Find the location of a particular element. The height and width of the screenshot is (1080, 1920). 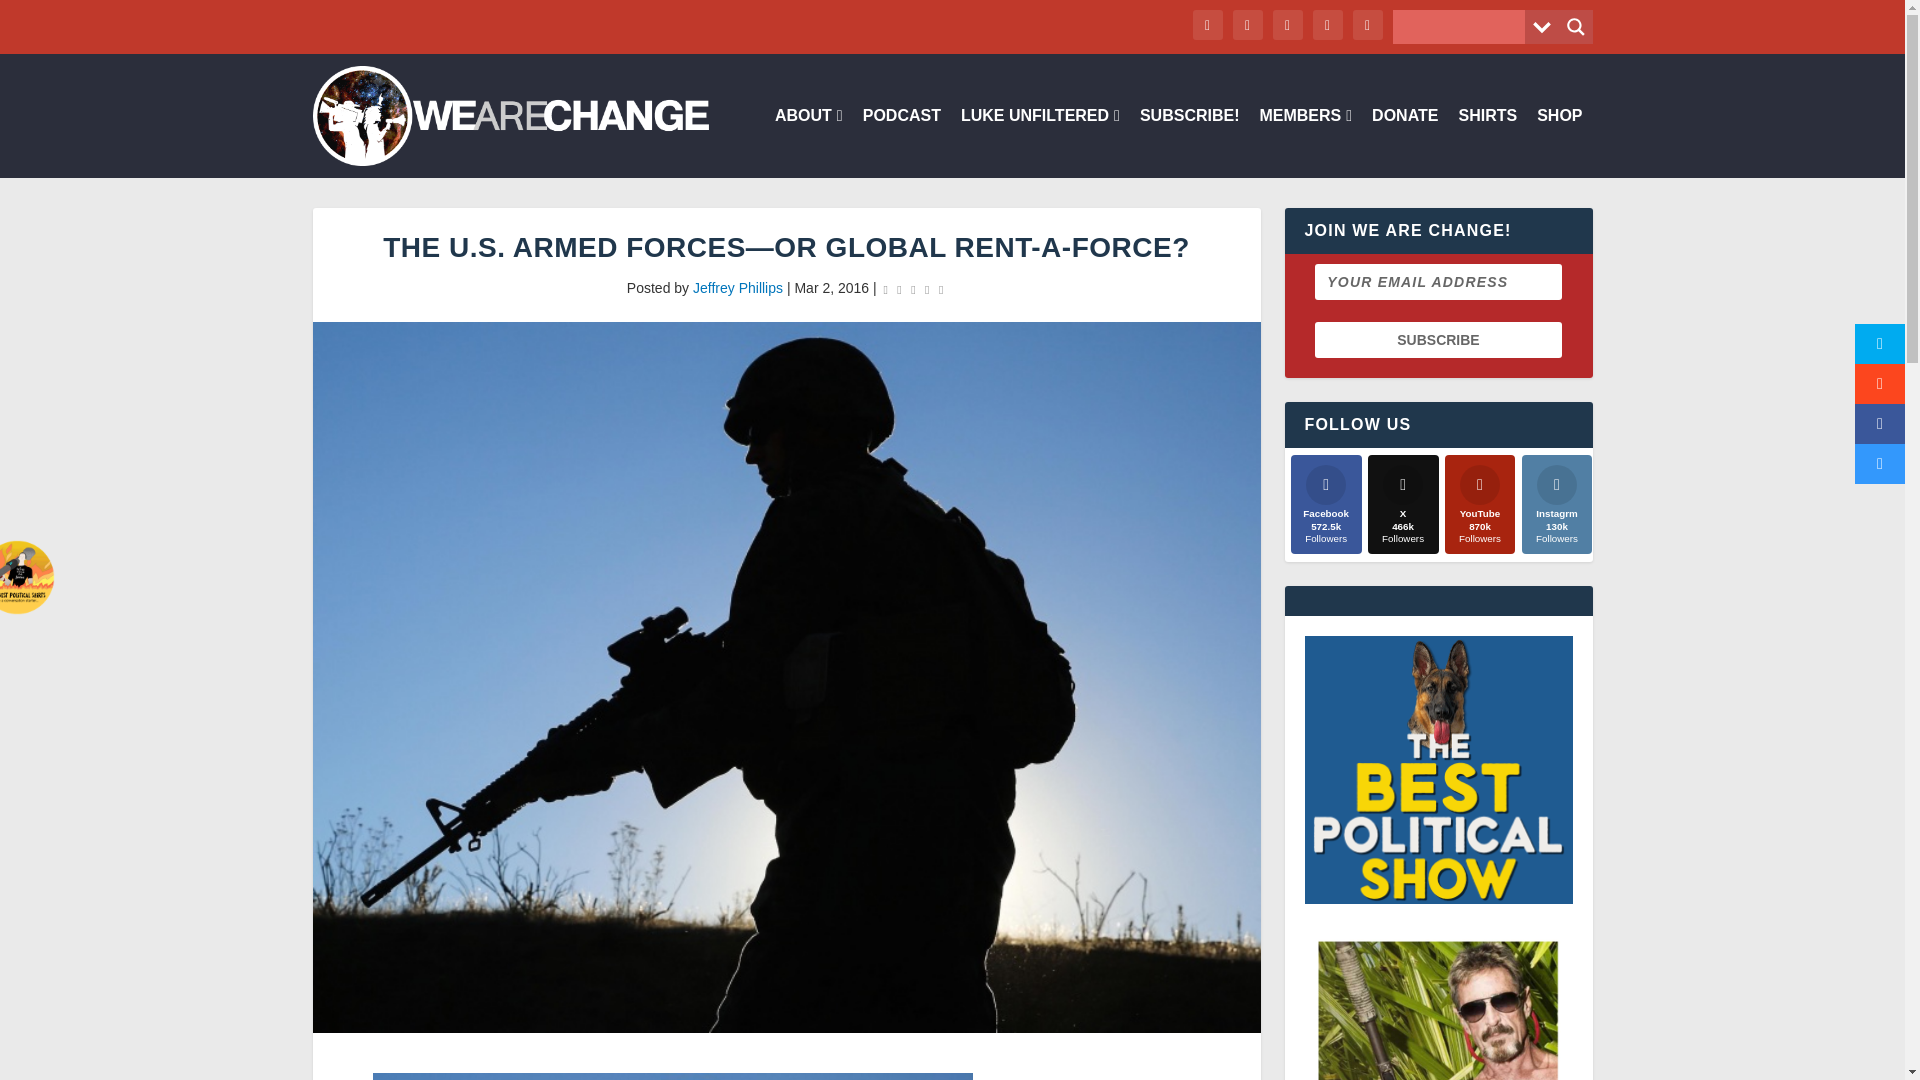

MEMBERS is located at coordinates (1305, 143).